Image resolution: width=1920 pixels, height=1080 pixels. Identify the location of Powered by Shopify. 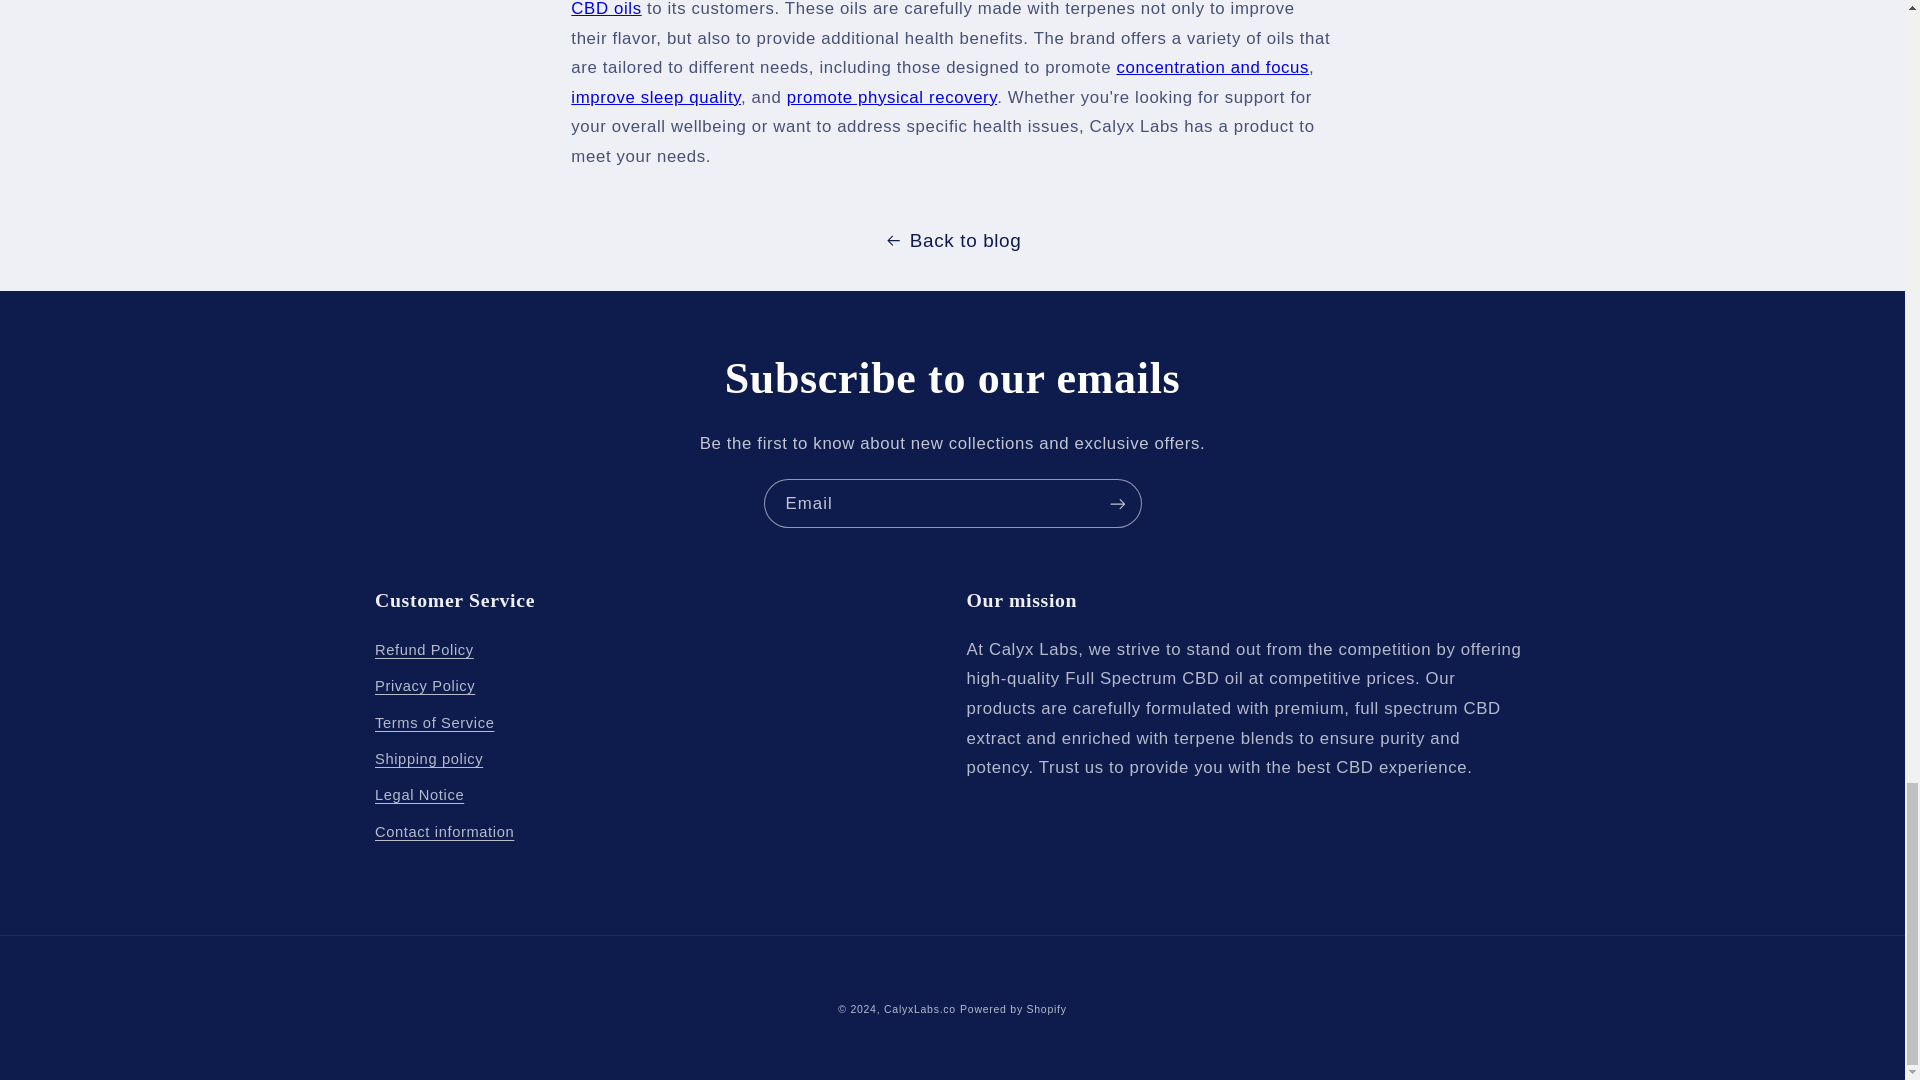
(1014, 1009).